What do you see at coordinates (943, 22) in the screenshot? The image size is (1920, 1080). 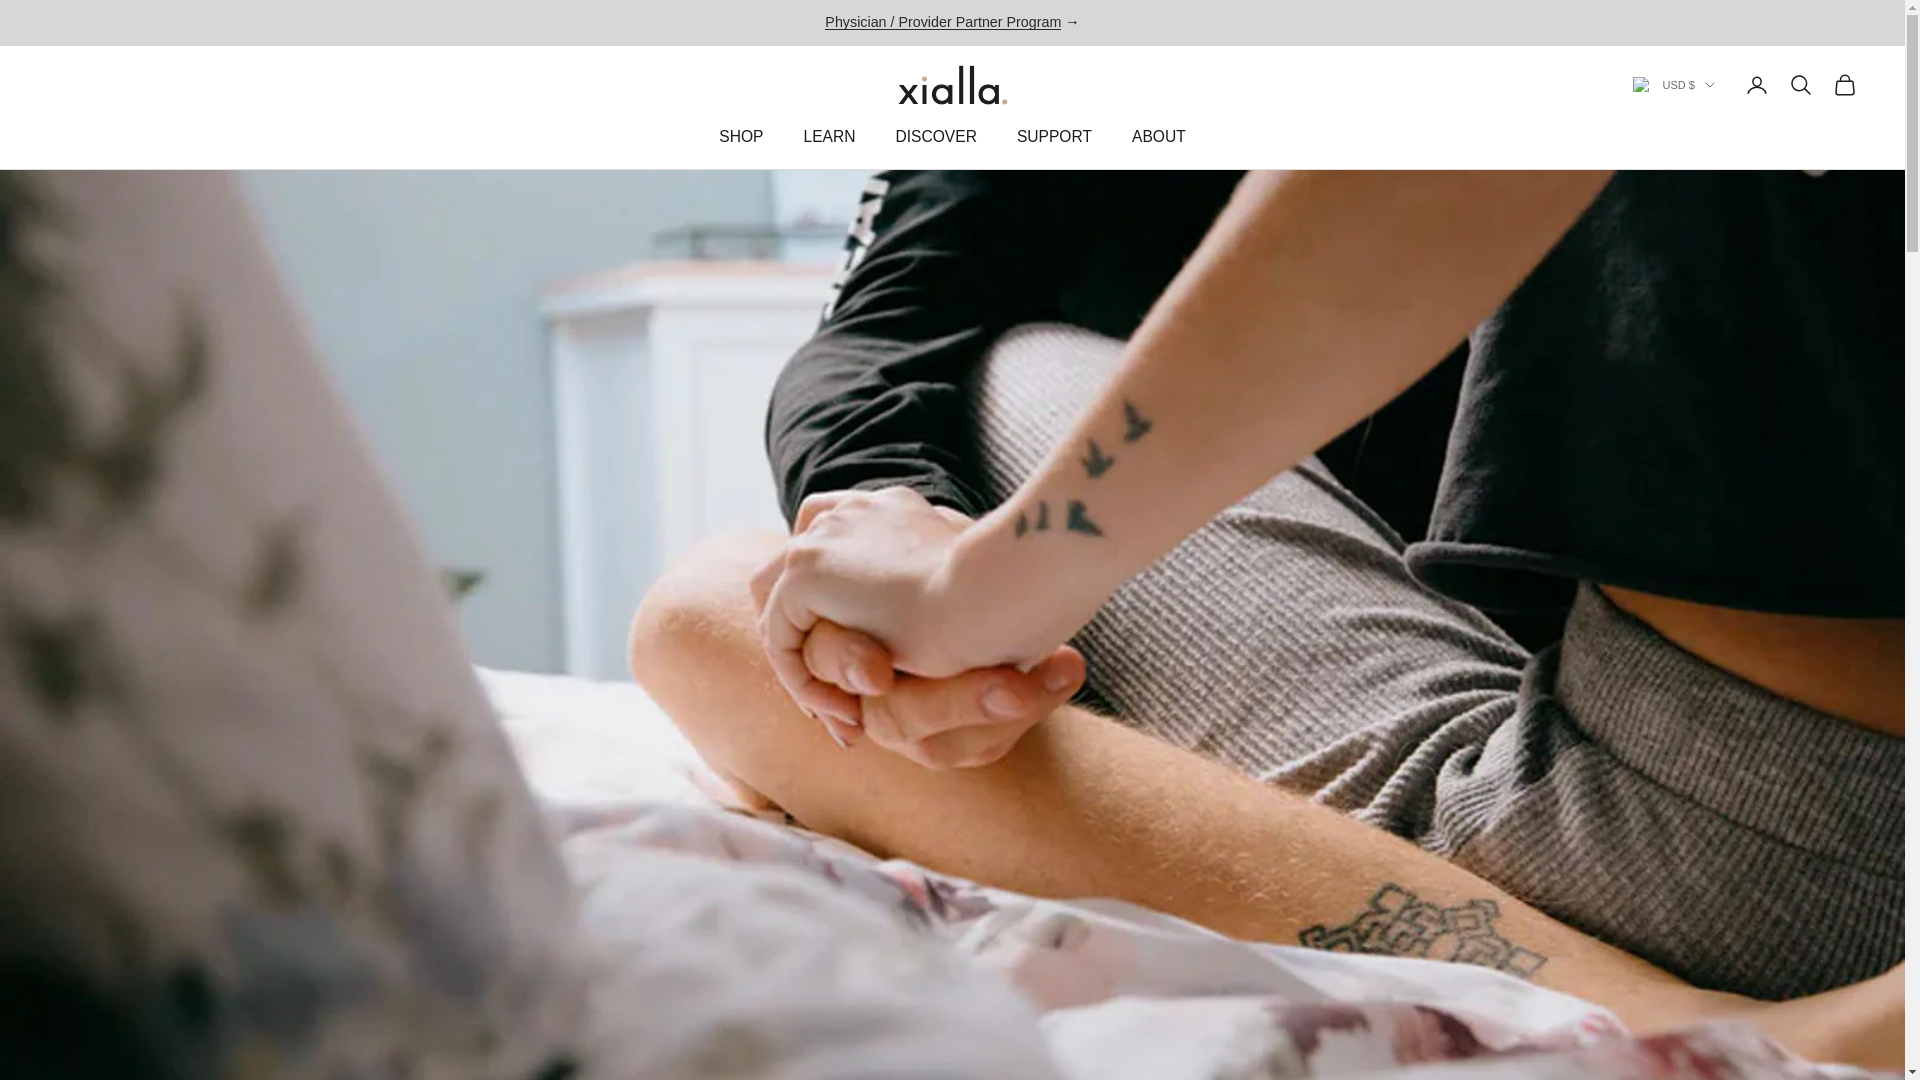 I see `Partner Providers` at bounding box center [943, 22].